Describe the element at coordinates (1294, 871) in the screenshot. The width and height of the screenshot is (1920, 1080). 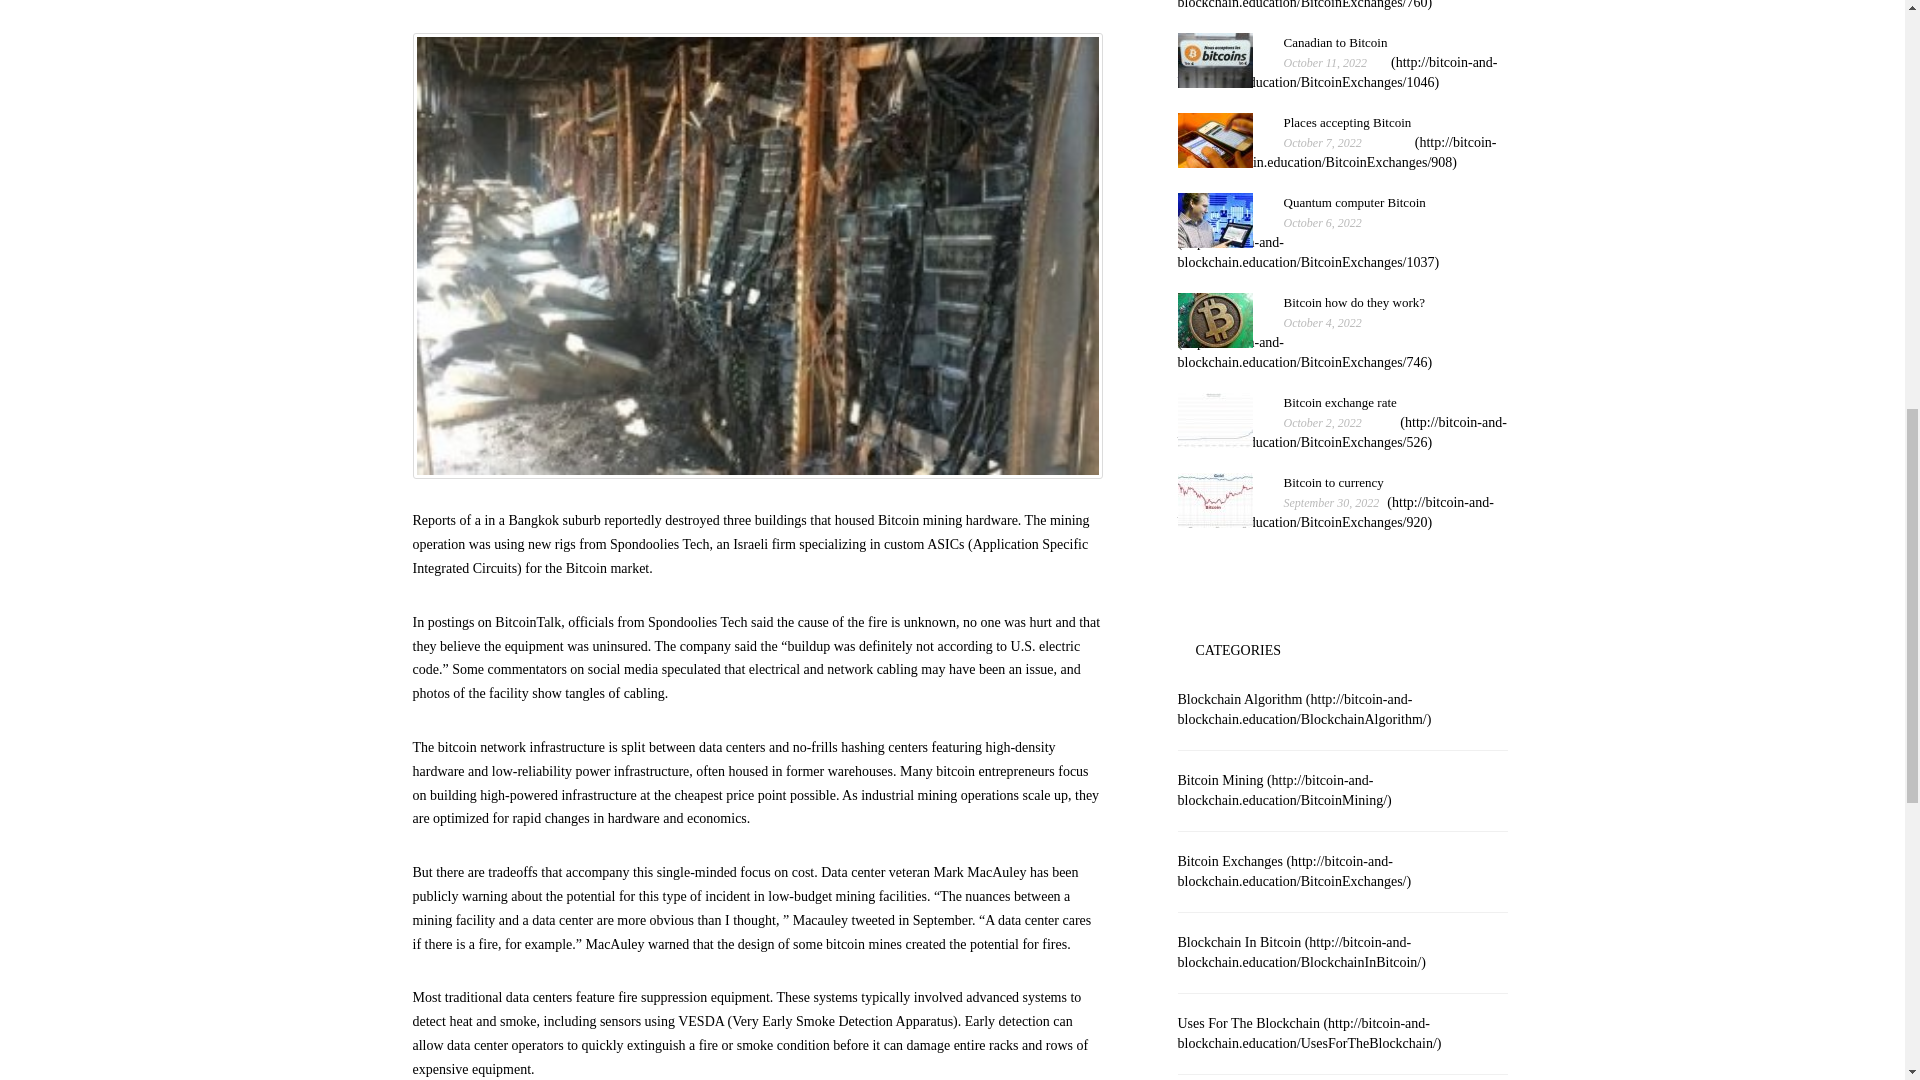
I see `View all posts filed under Uses For The Blockchain` at that location.